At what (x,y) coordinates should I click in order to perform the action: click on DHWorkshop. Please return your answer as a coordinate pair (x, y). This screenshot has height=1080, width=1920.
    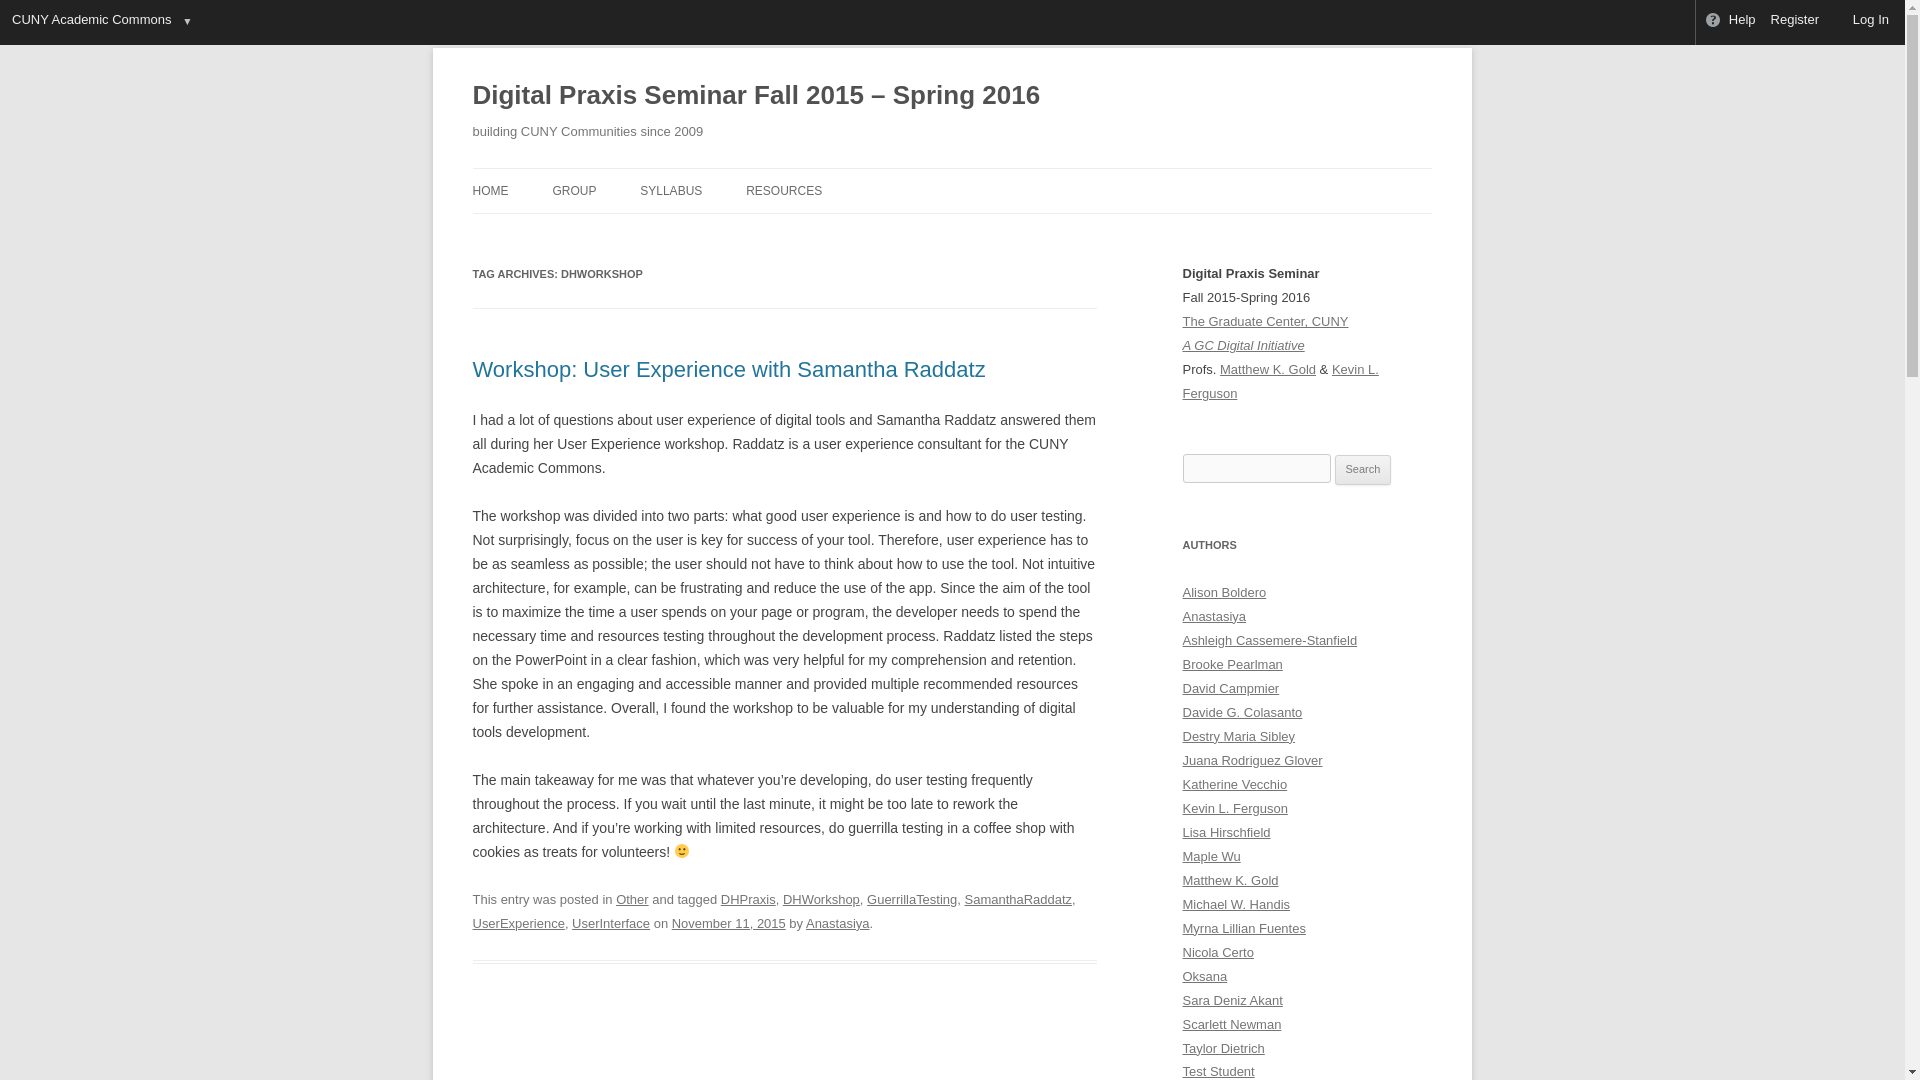
    Looking at the image, I should click on (822, 900).